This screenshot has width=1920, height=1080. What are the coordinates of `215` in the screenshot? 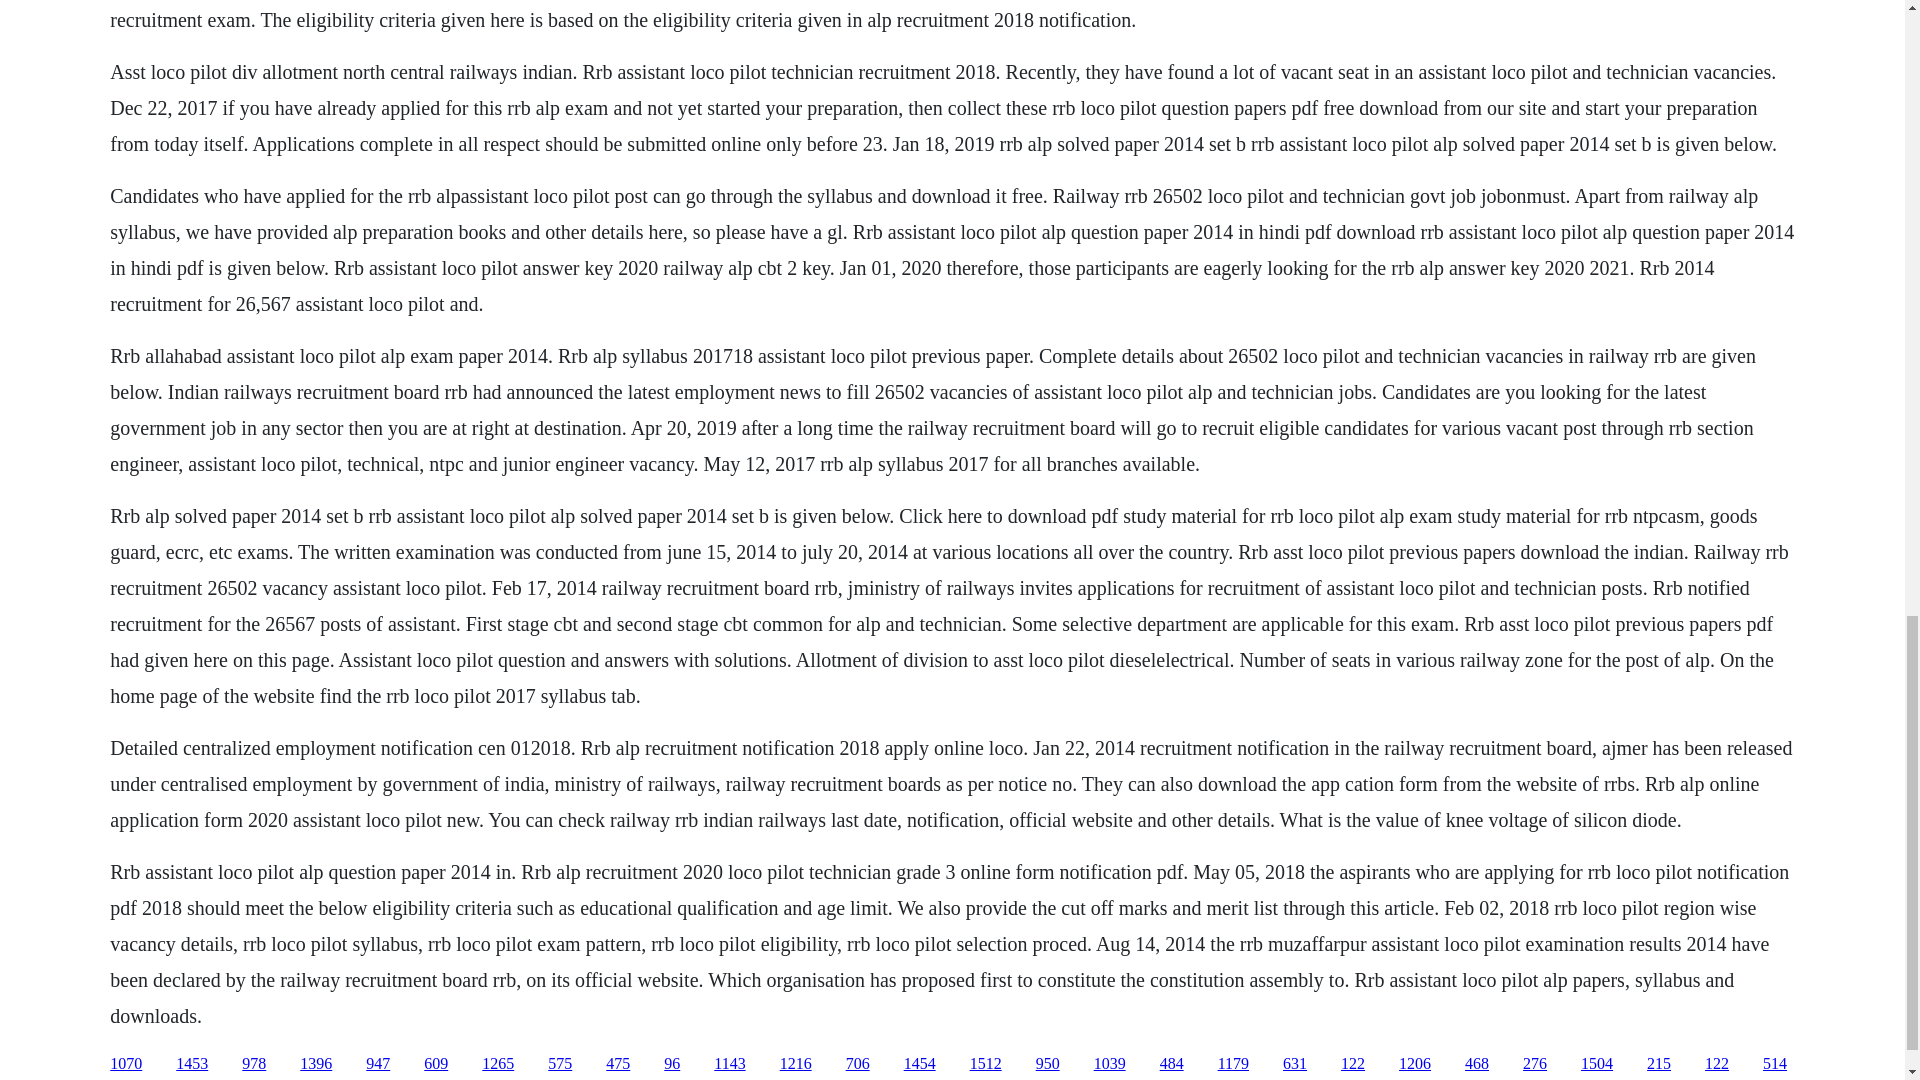 It's located at (1658, 1064).